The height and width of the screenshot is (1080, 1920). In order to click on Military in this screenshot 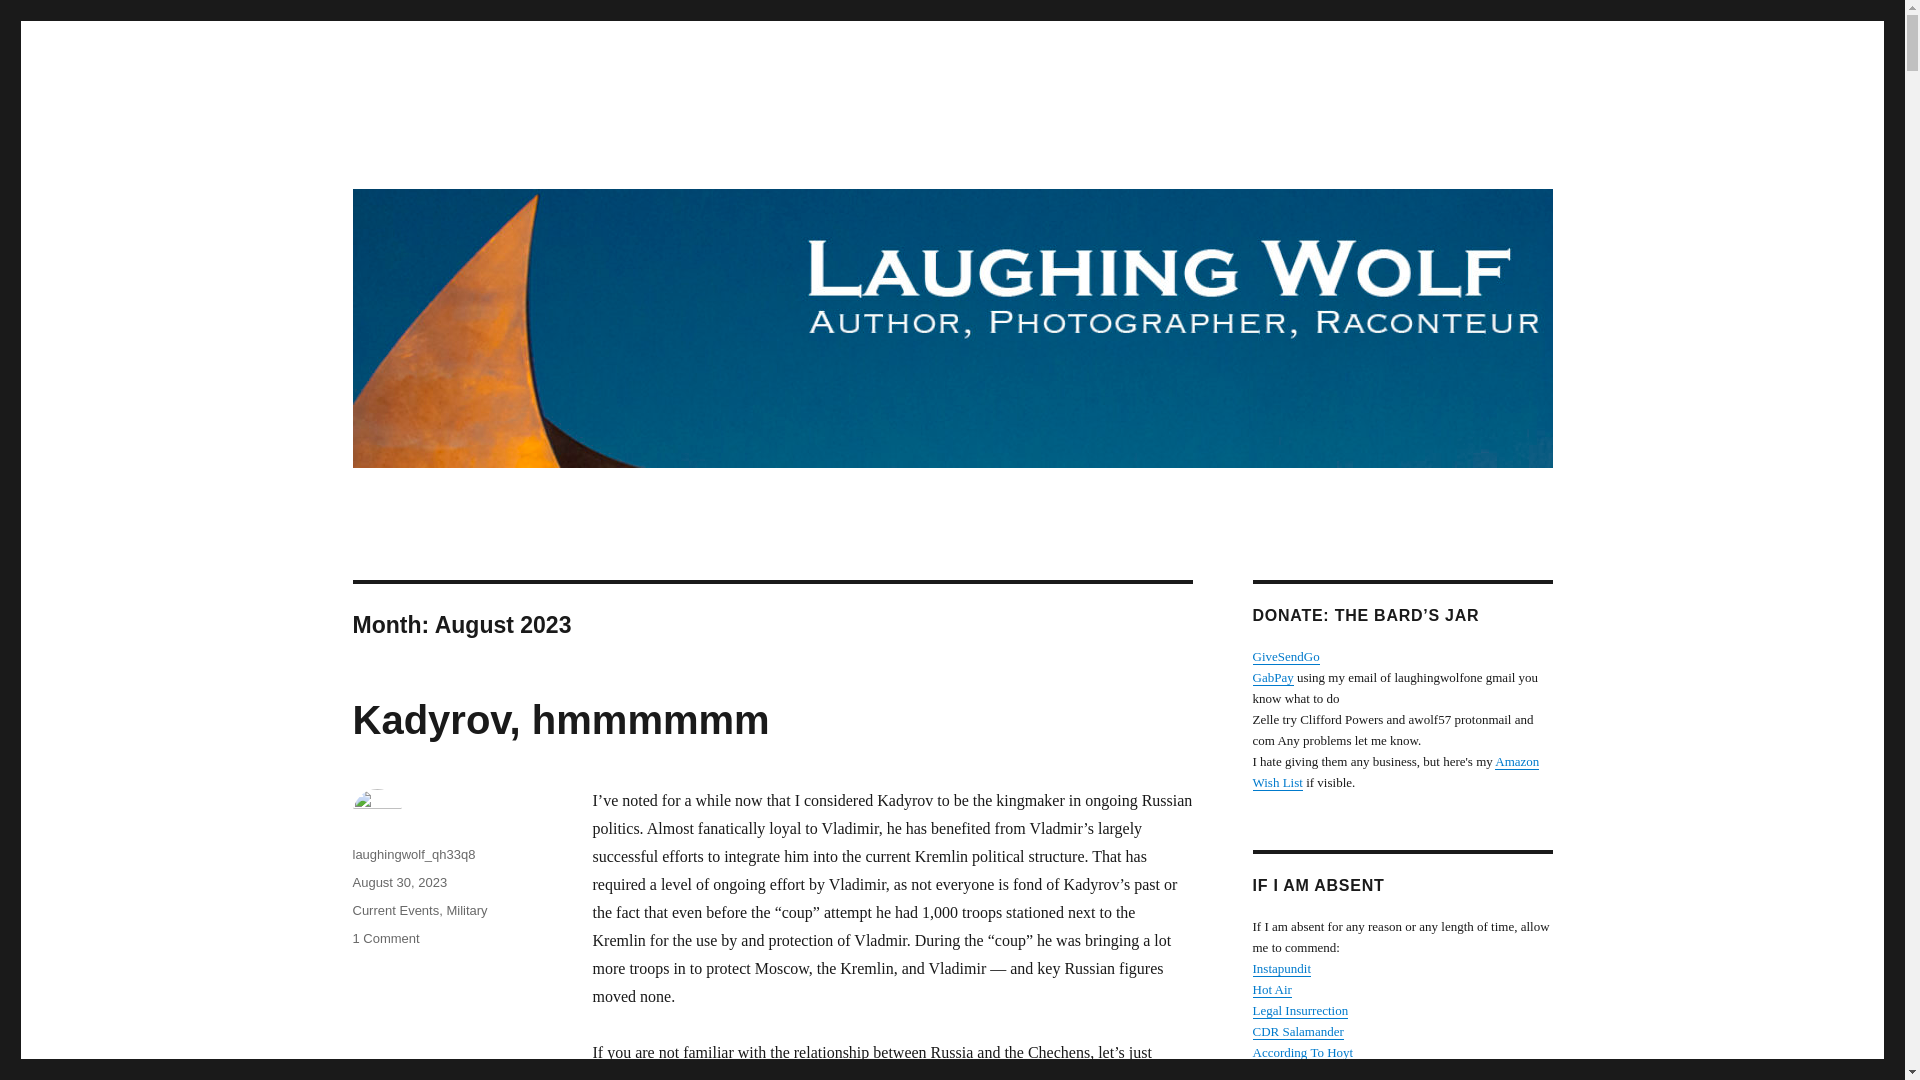, I will do `click(466, 910)`.